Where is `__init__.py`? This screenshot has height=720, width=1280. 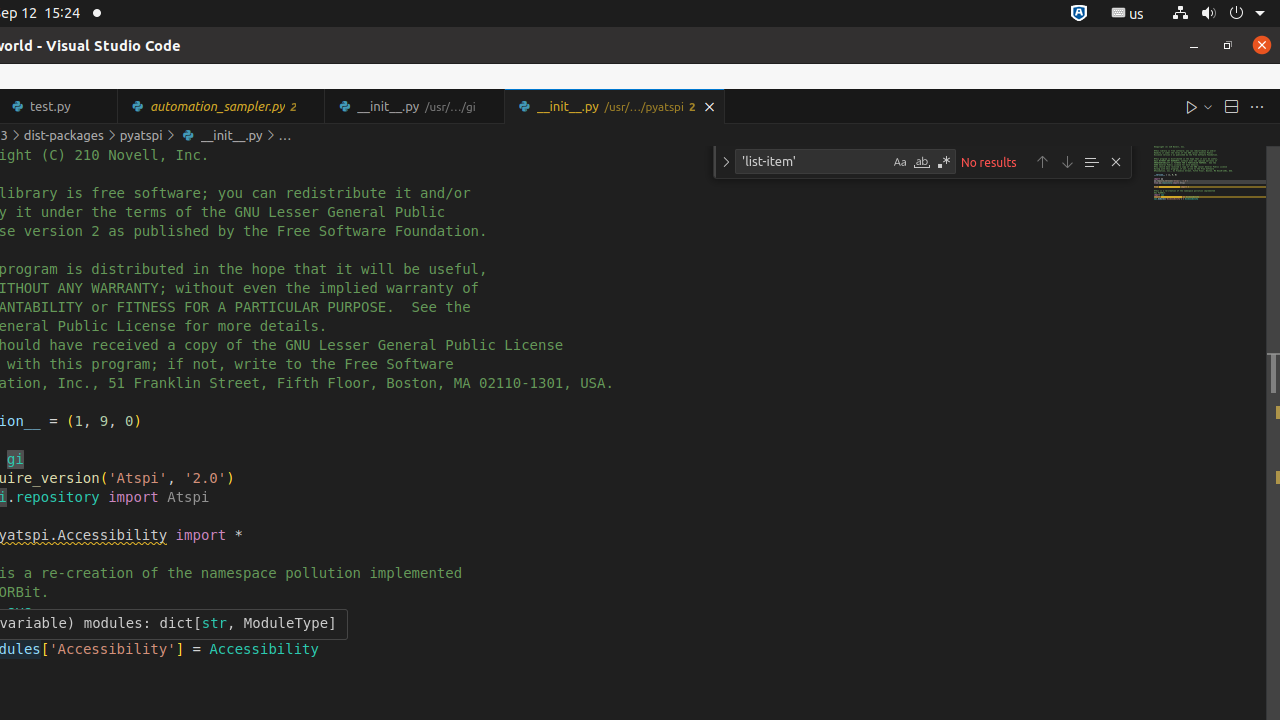
__init__.py is located at coordinates (614, 106).